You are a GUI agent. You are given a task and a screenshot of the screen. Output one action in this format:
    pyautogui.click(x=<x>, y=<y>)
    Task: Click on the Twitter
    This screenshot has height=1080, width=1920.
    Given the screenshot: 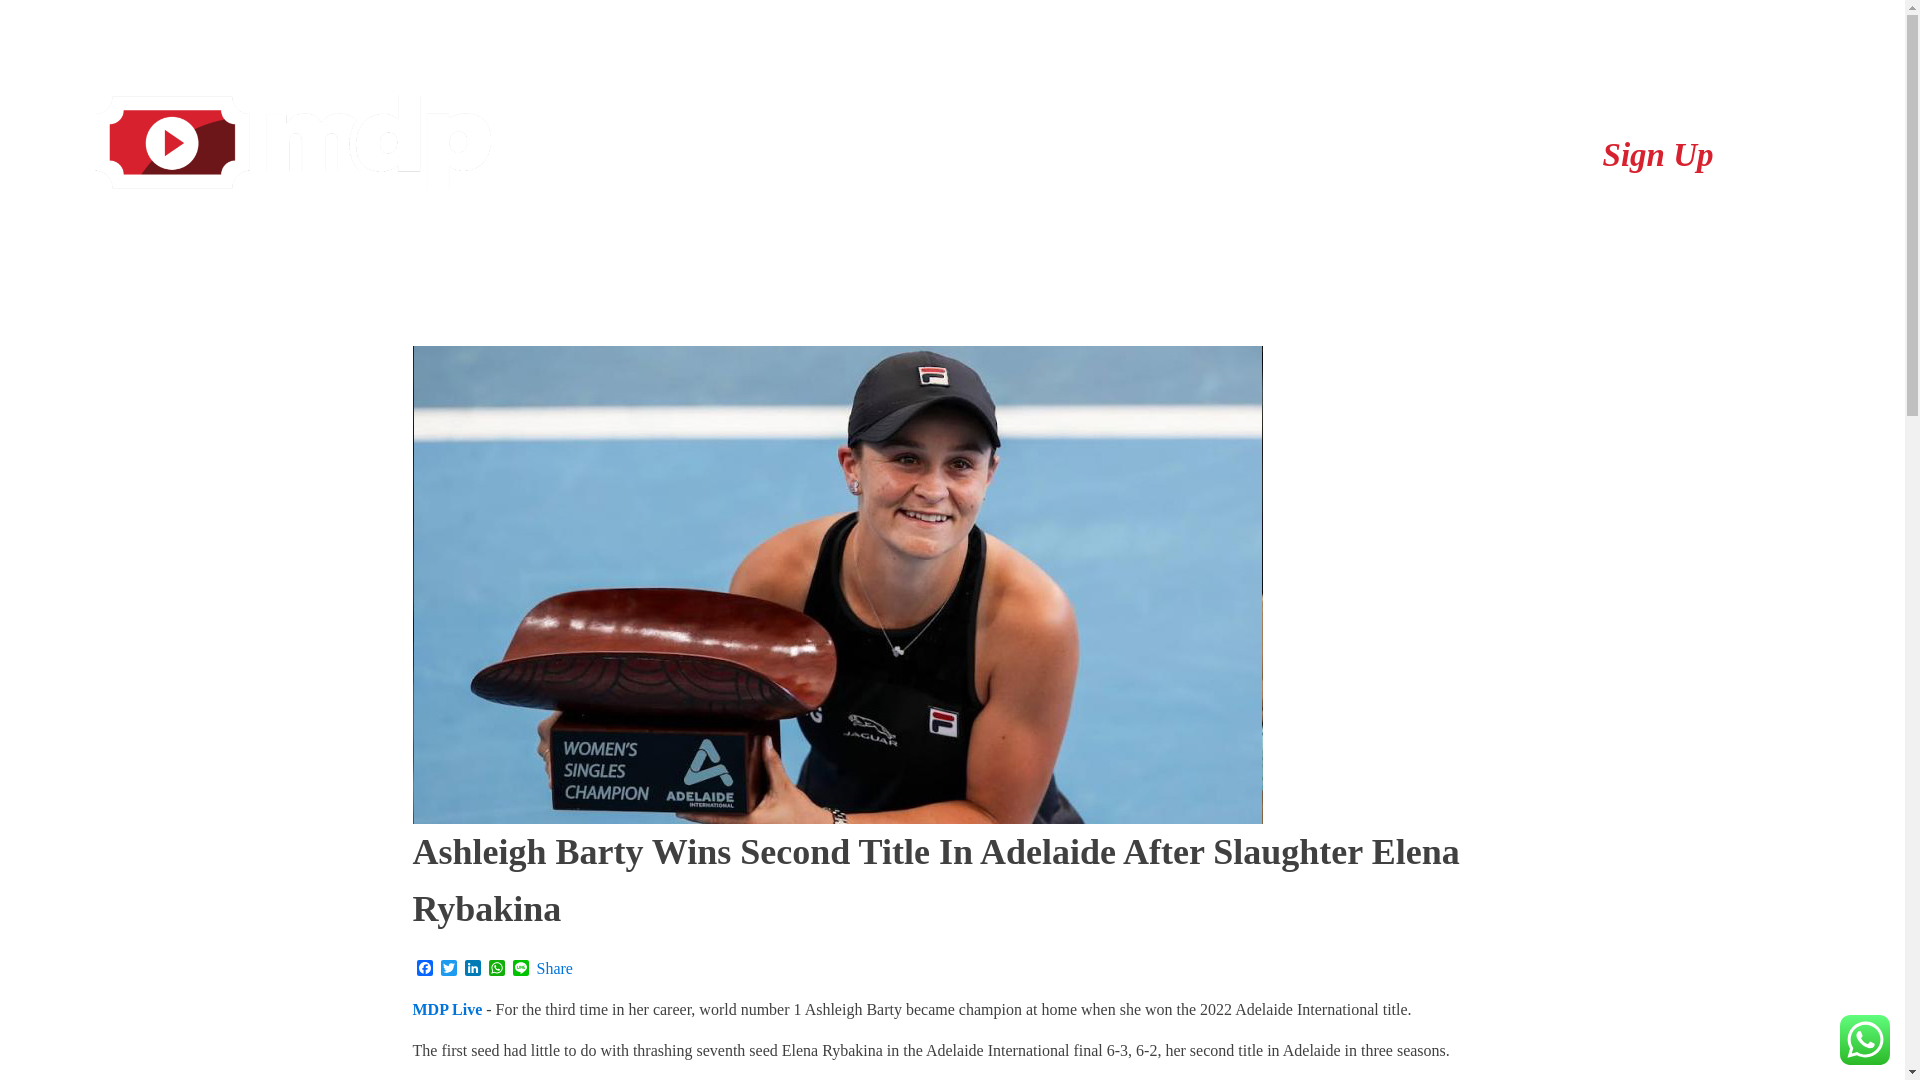 What is the action you would take?
    pyautogui.click(x=448, y=969)
    